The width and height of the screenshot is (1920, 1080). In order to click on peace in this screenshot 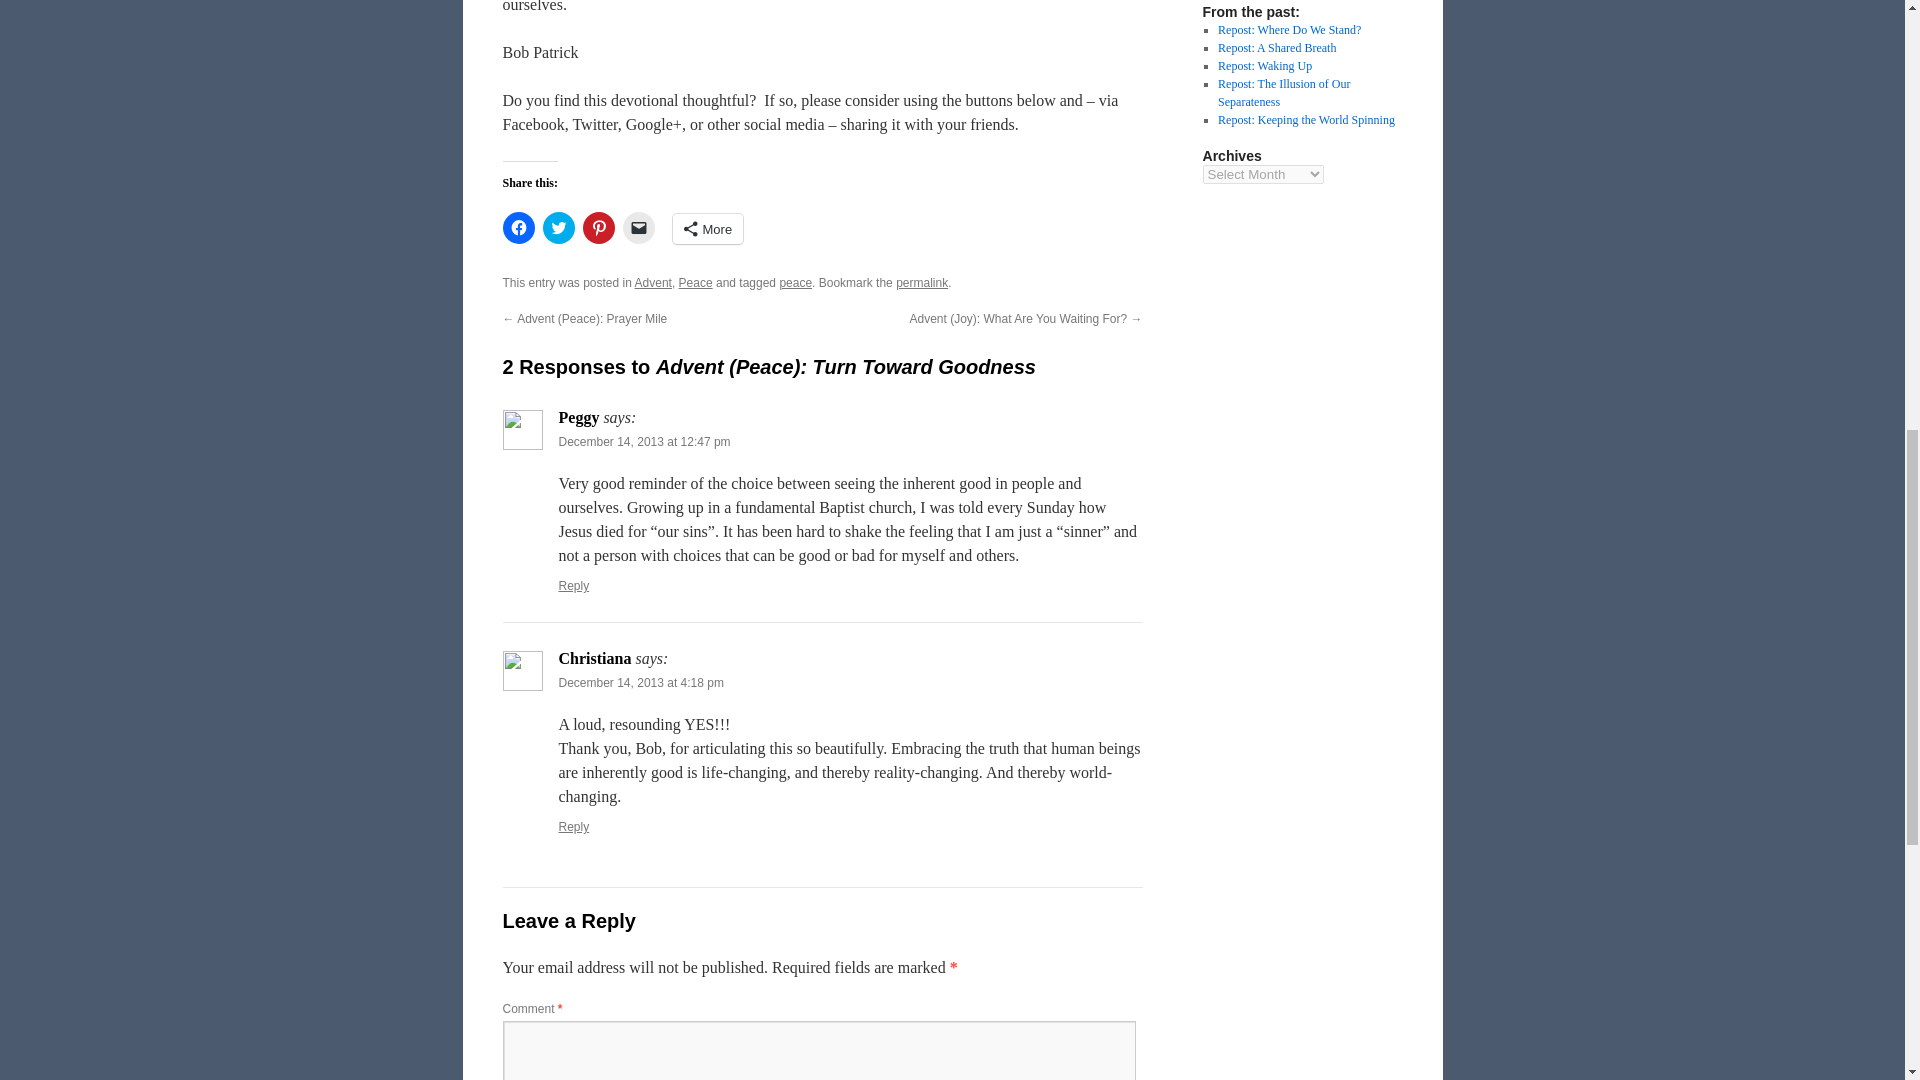, I will do `click(796, 283)`.